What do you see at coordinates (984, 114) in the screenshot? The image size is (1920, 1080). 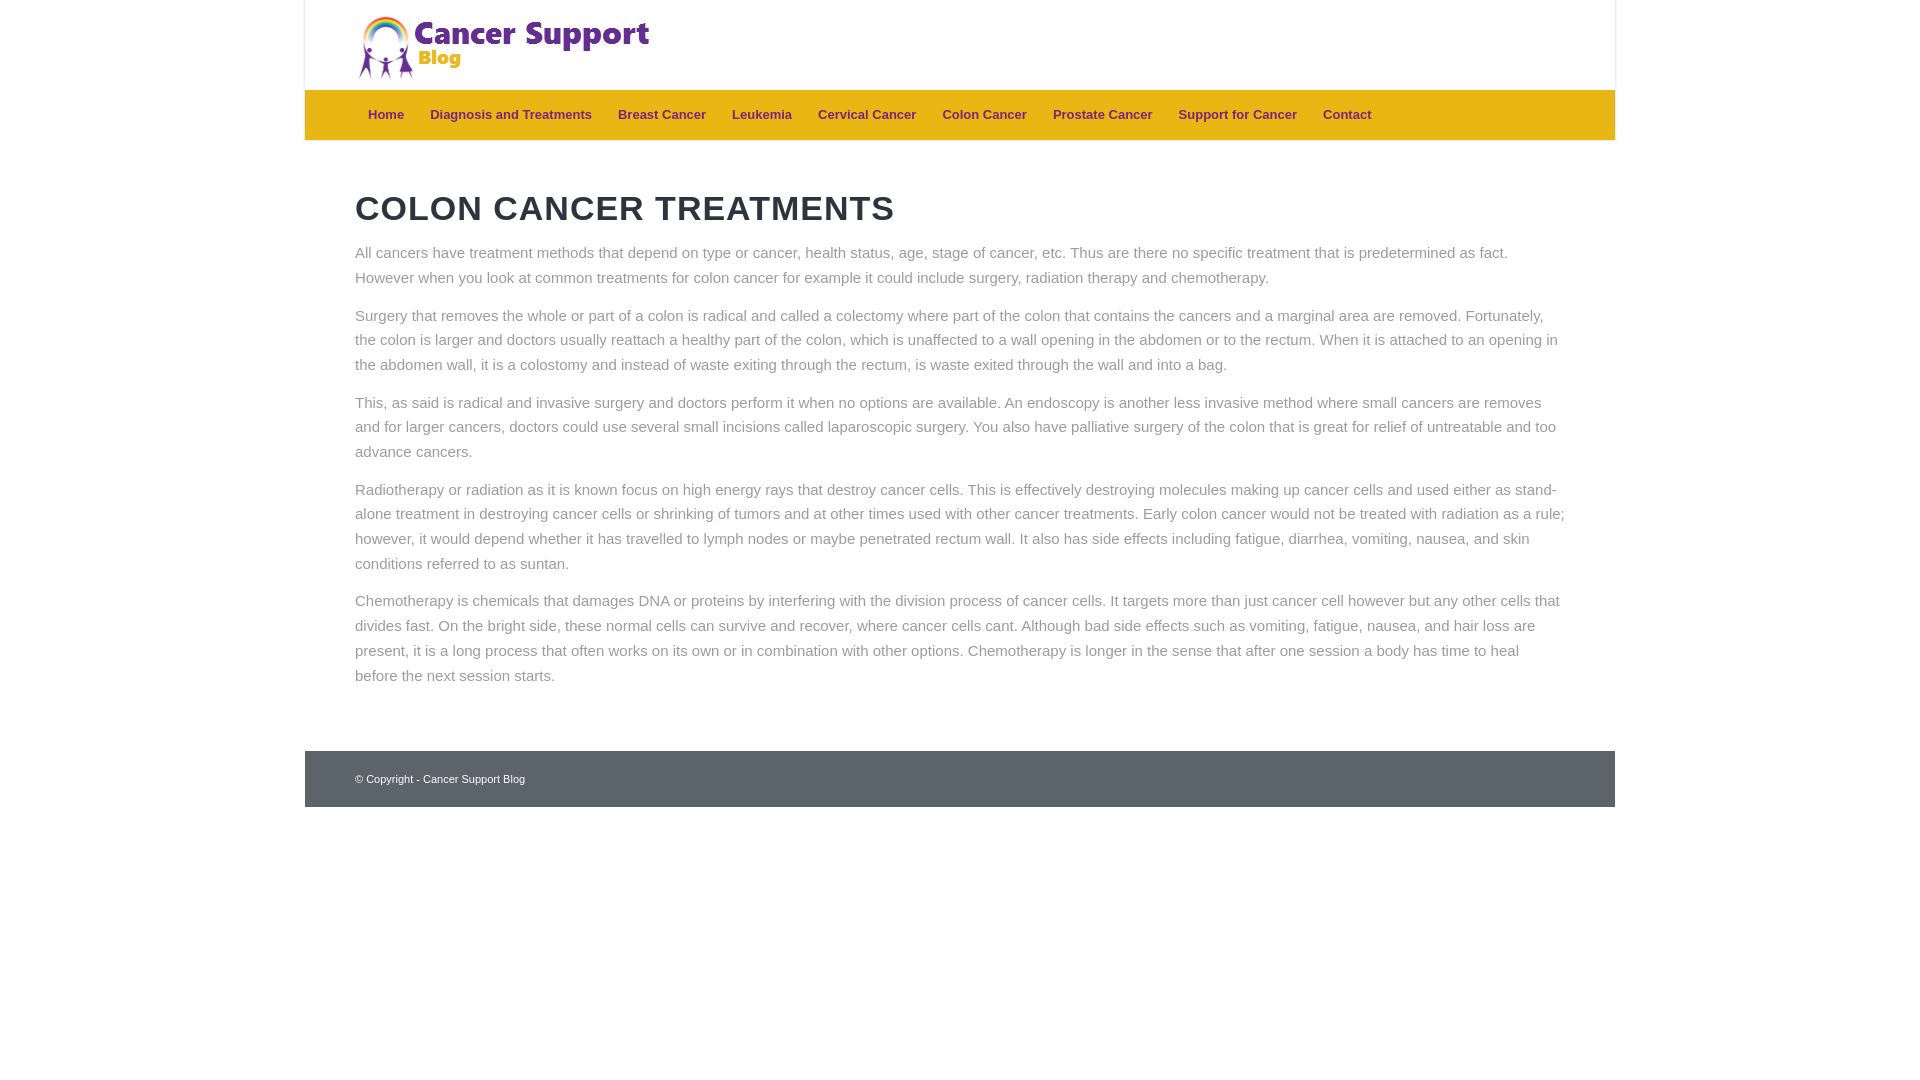 I see `Colon Cancer` at bounding box center [984, 114].